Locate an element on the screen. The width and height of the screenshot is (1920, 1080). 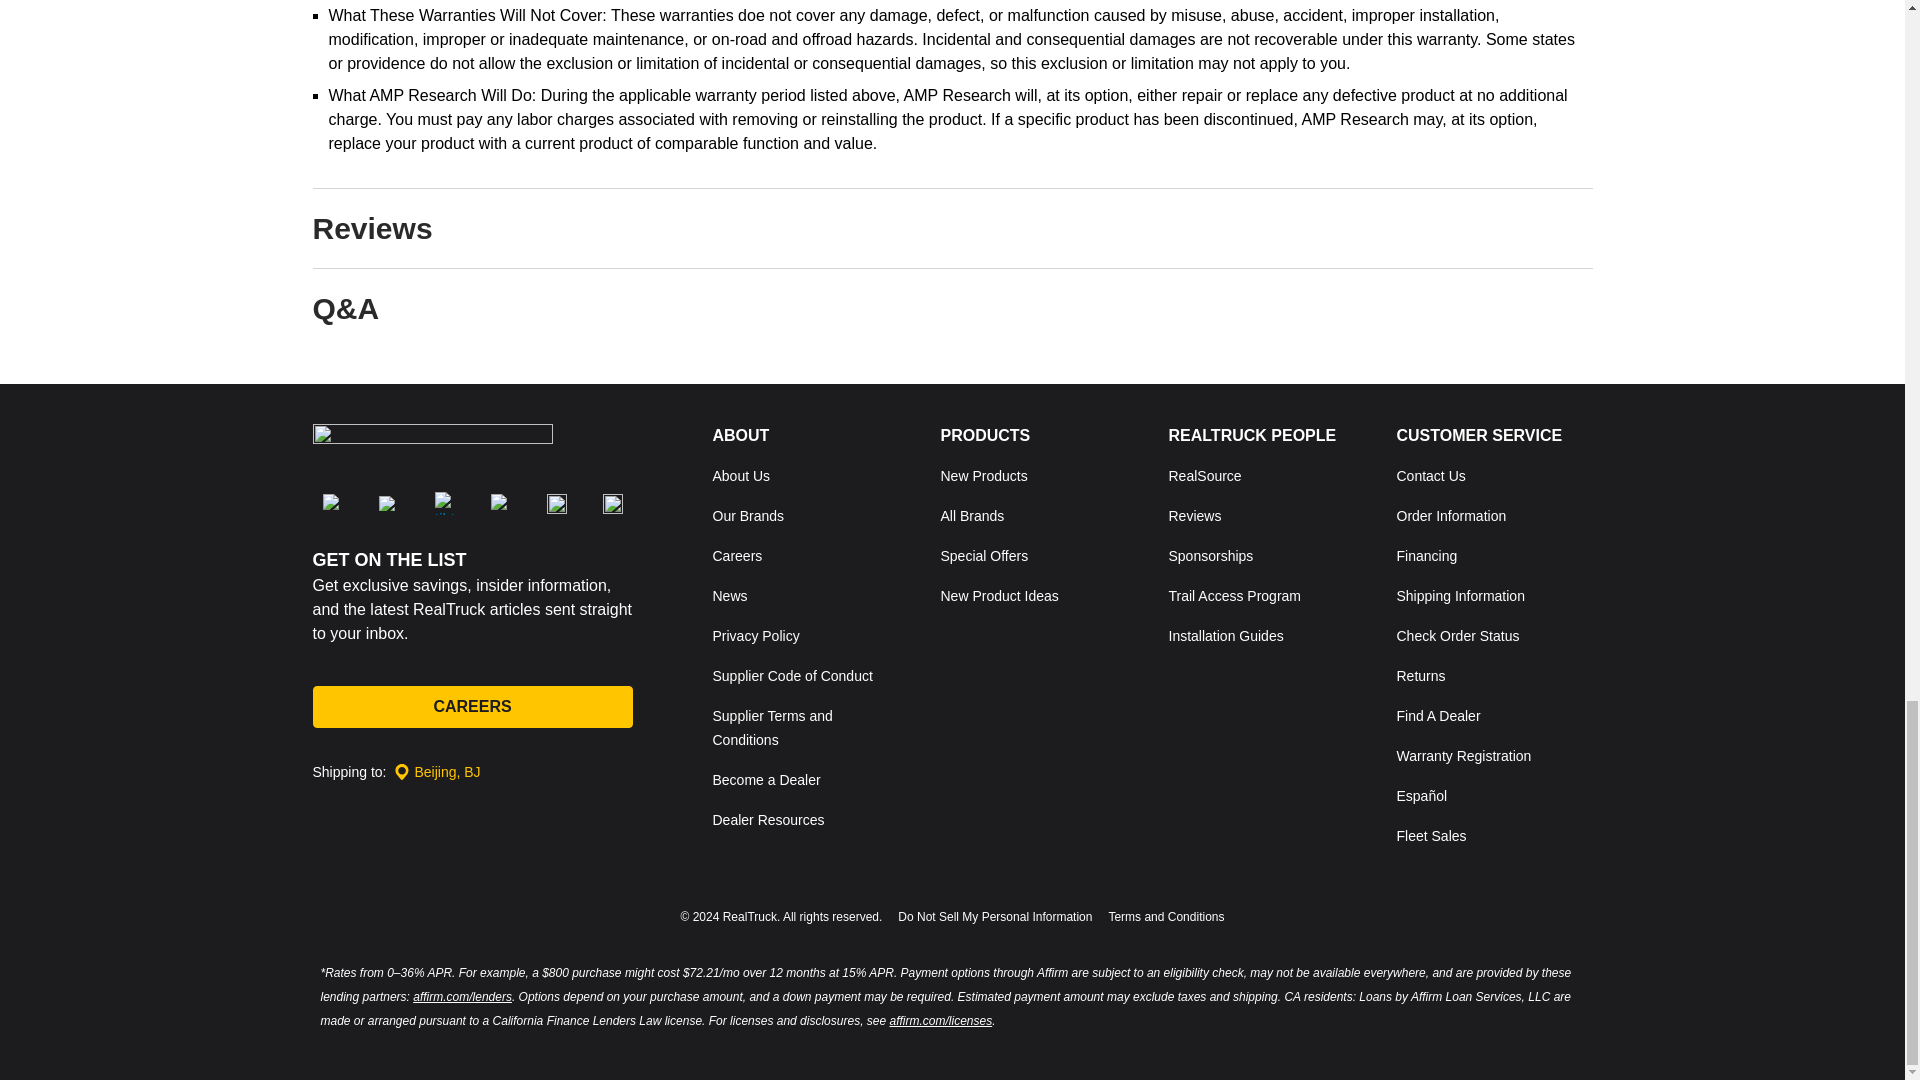
About Us is located at coordinates (740, 475).